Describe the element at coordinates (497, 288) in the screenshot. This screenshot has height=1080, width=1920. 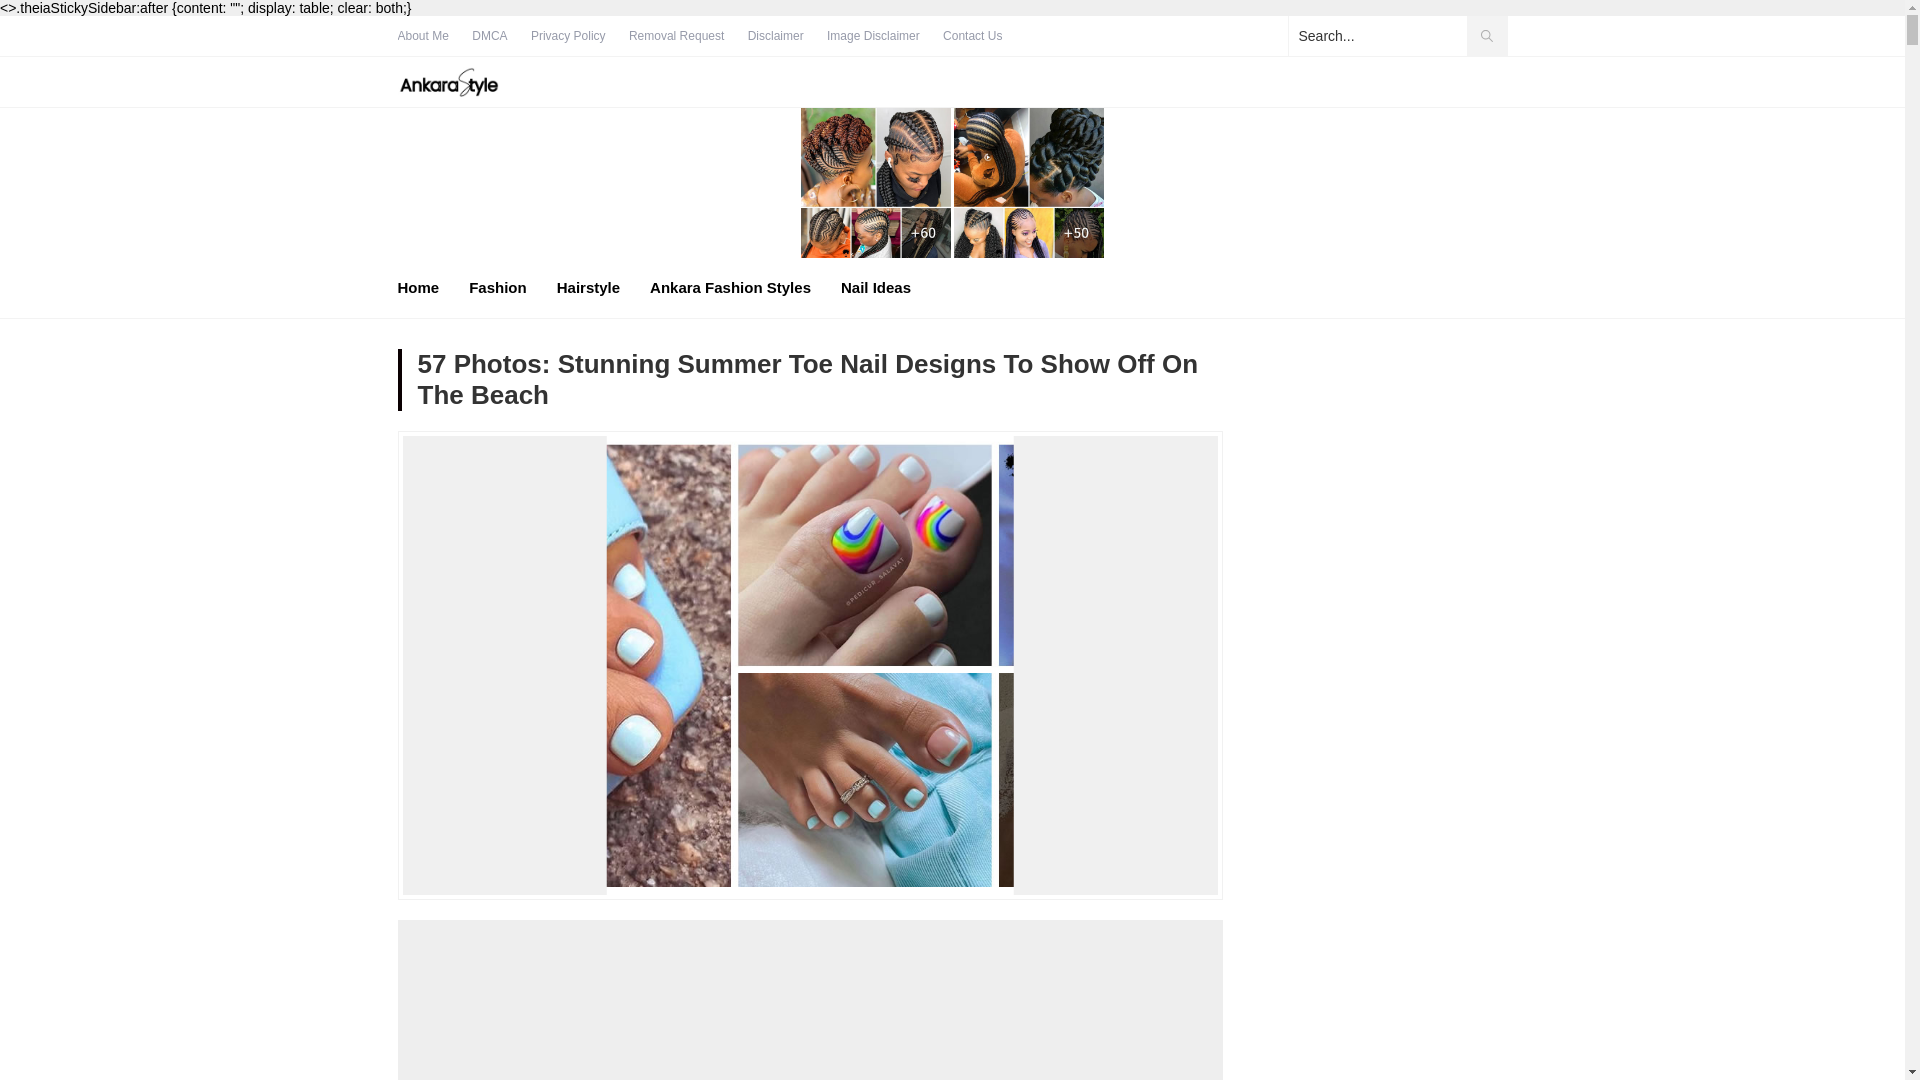
I see `Fashion` at that location.